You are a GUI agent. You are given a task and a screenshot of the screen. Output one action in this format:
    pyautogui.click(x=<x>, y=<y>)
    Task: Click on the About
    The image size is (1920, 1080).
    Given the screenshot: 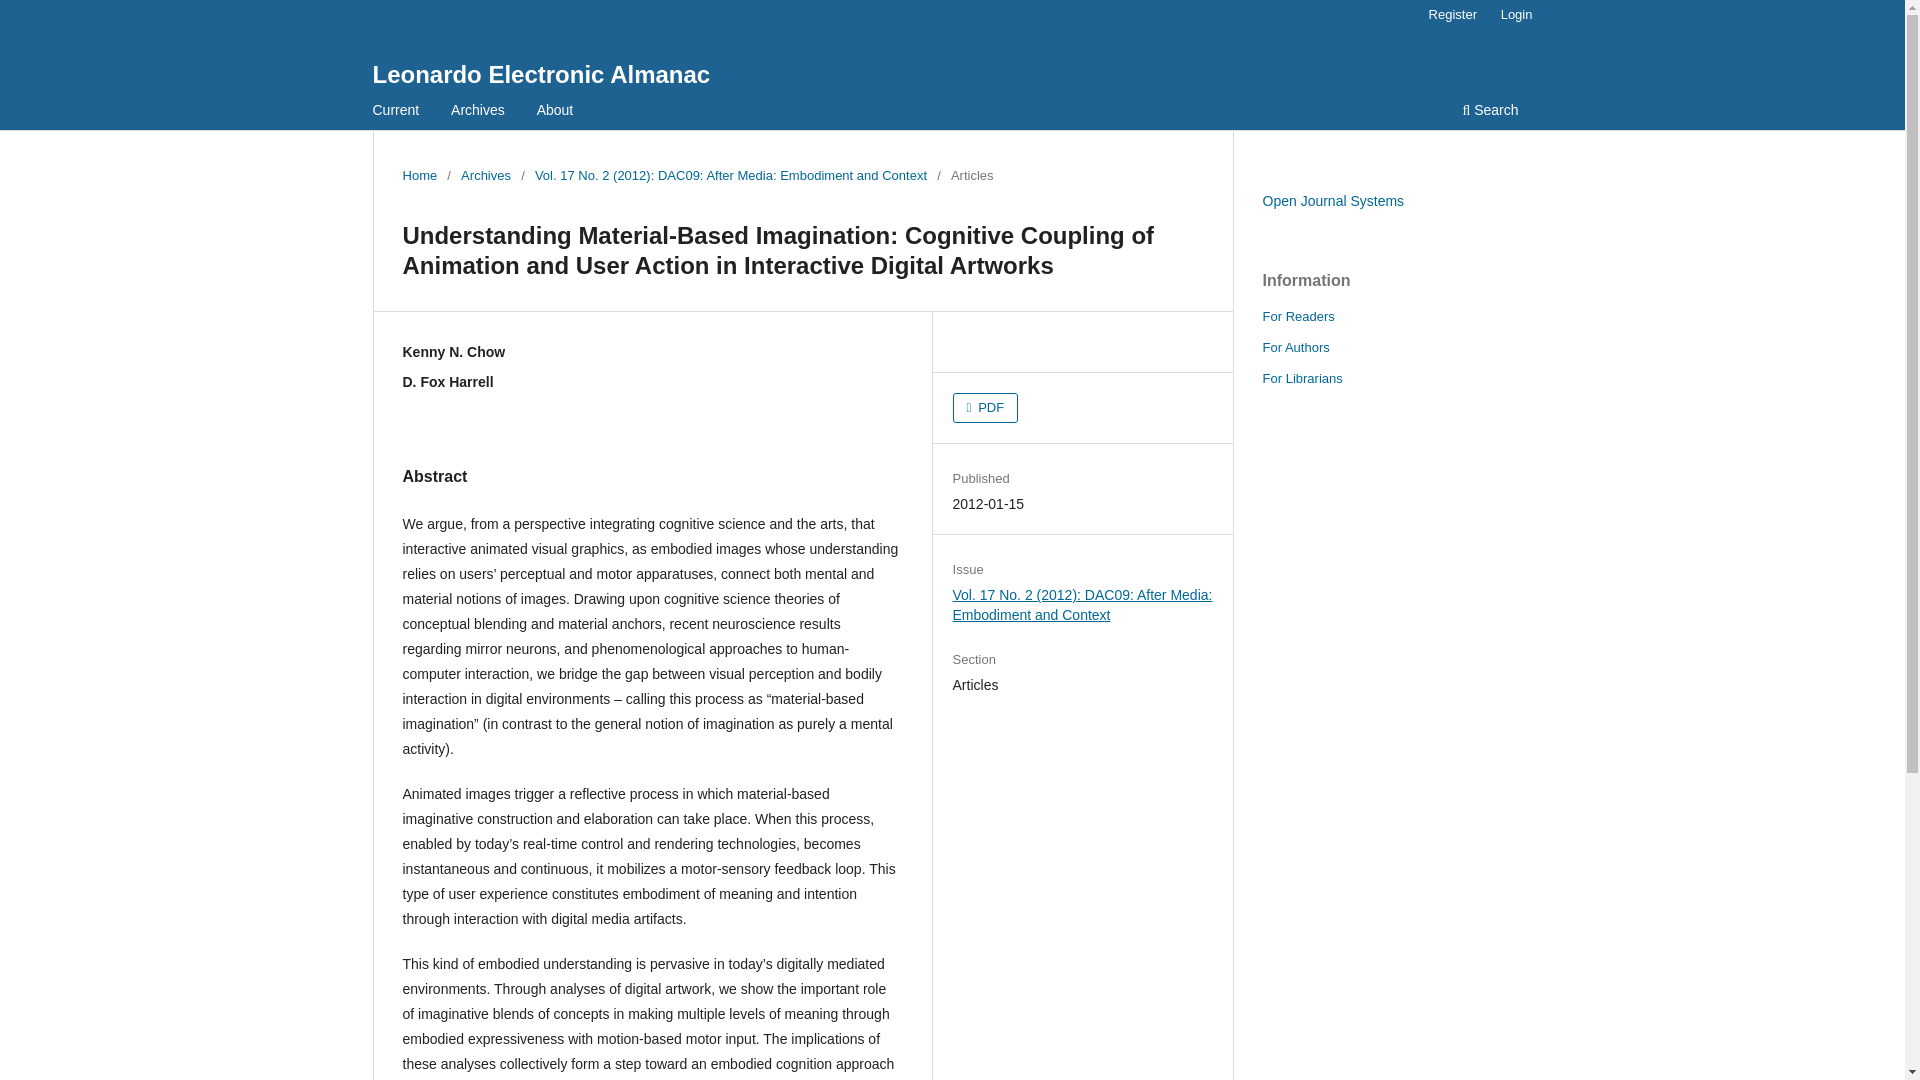 What is the action you would take?
    pyautogui.click(x=555, y=112)
    